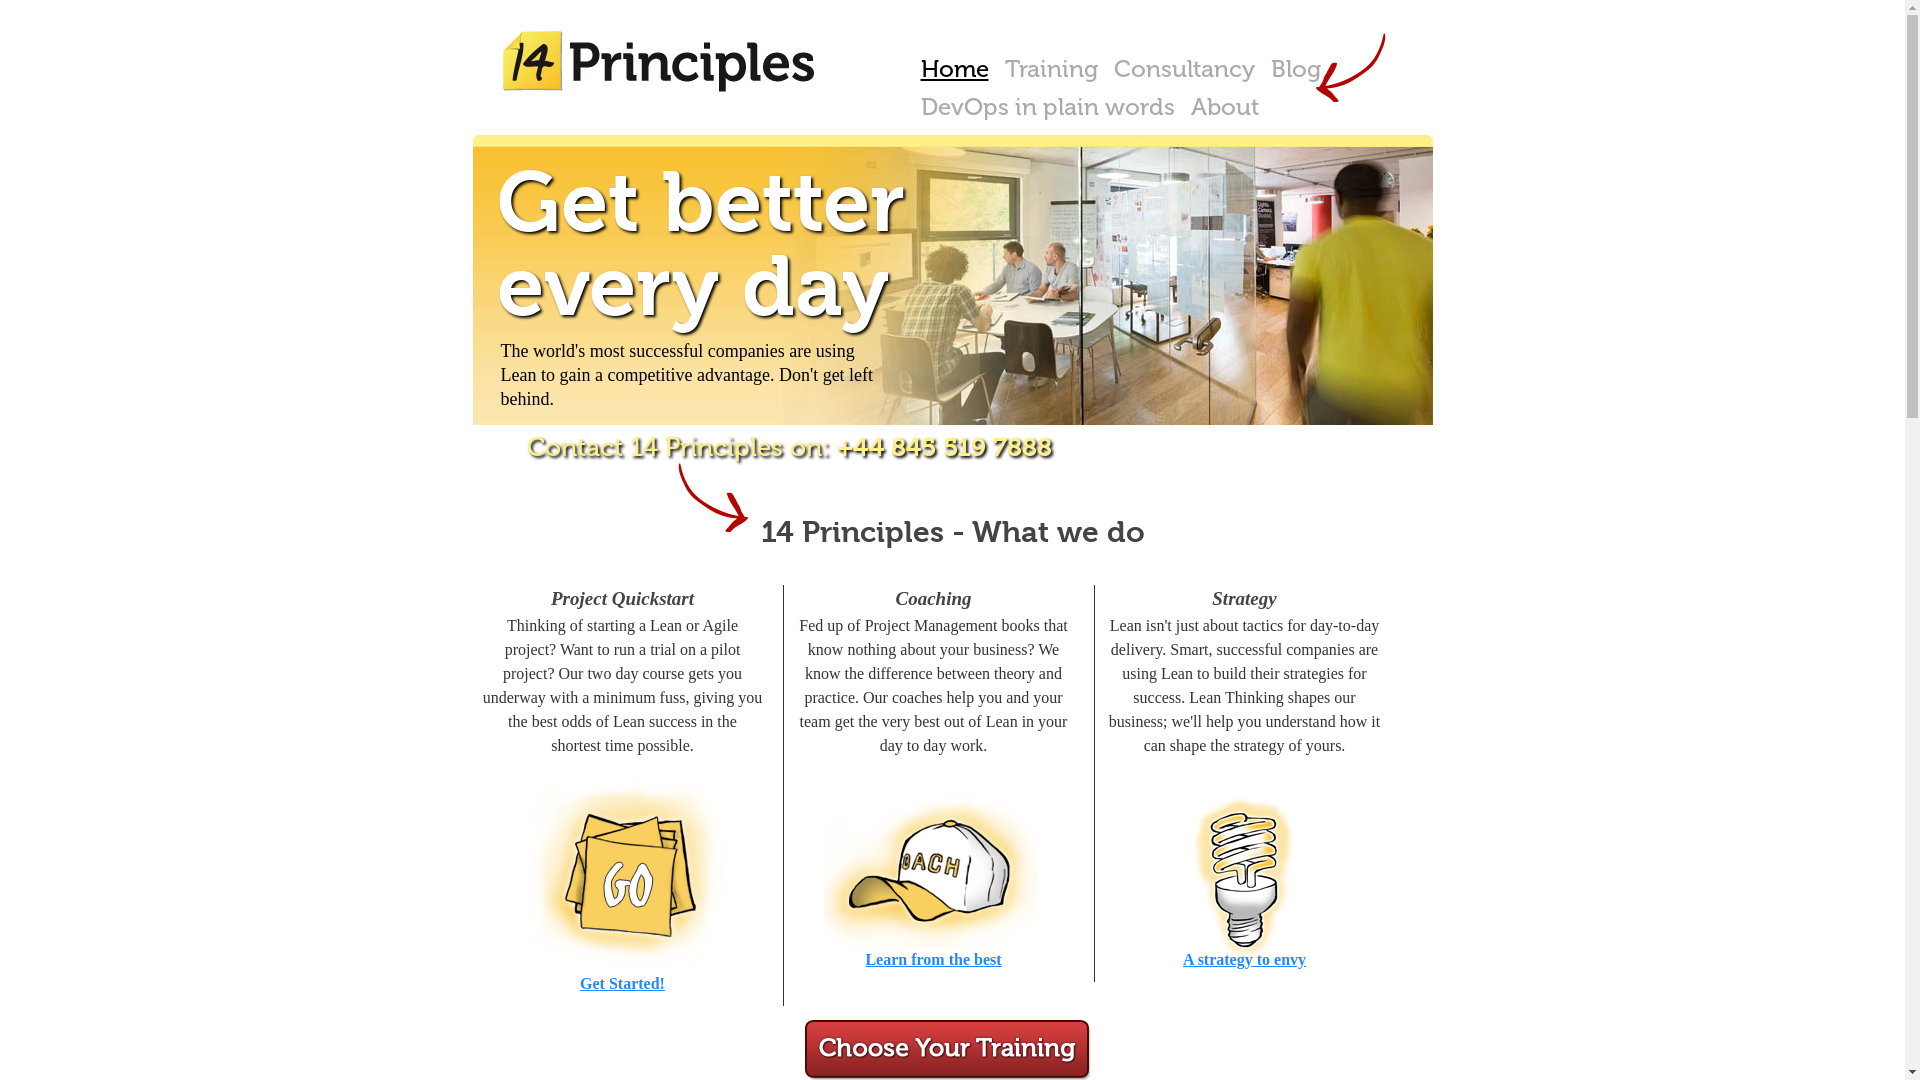  I want to click on Blog, so click(1295, 69).